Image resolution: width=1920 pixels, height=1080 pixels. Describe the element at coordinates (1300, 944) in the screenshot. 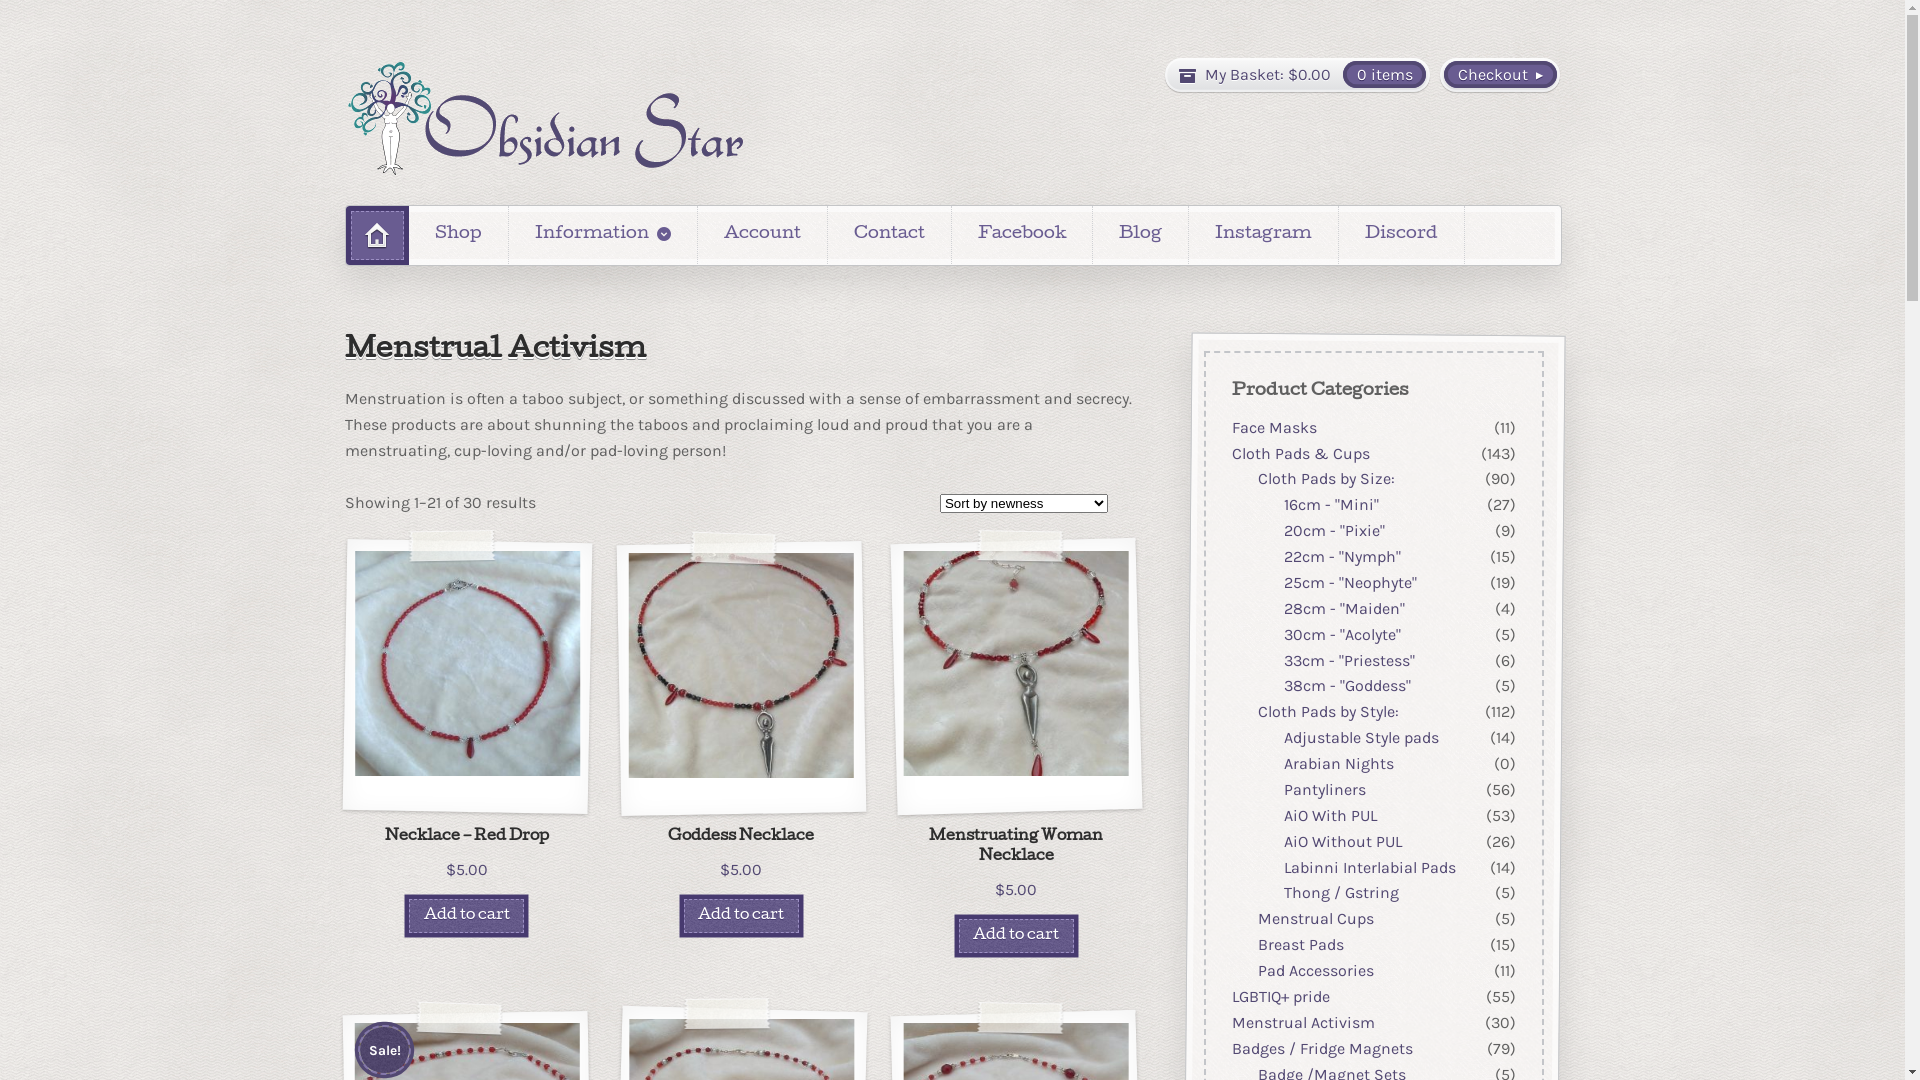

I see `Breast Pads` at that location.